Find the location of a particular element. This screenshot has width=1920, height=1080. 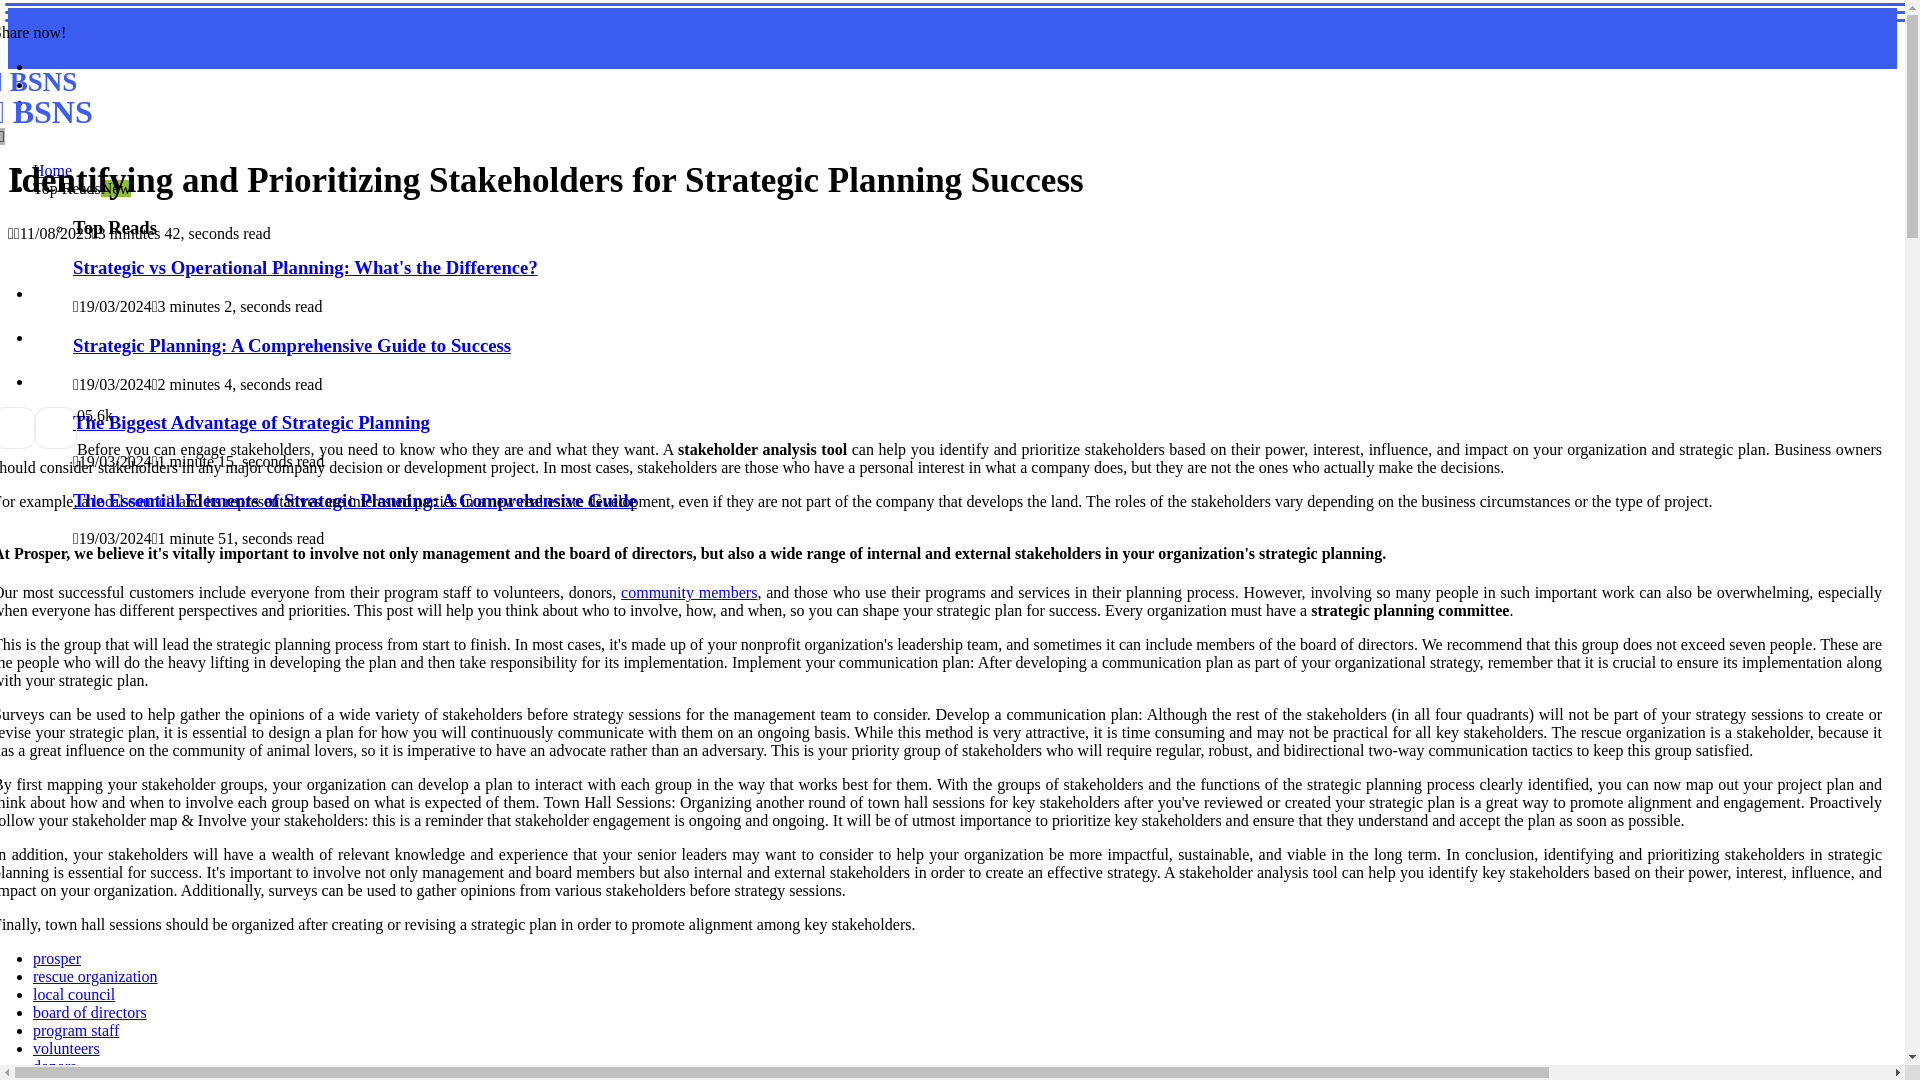

donors is located at coordinates (304, 267).